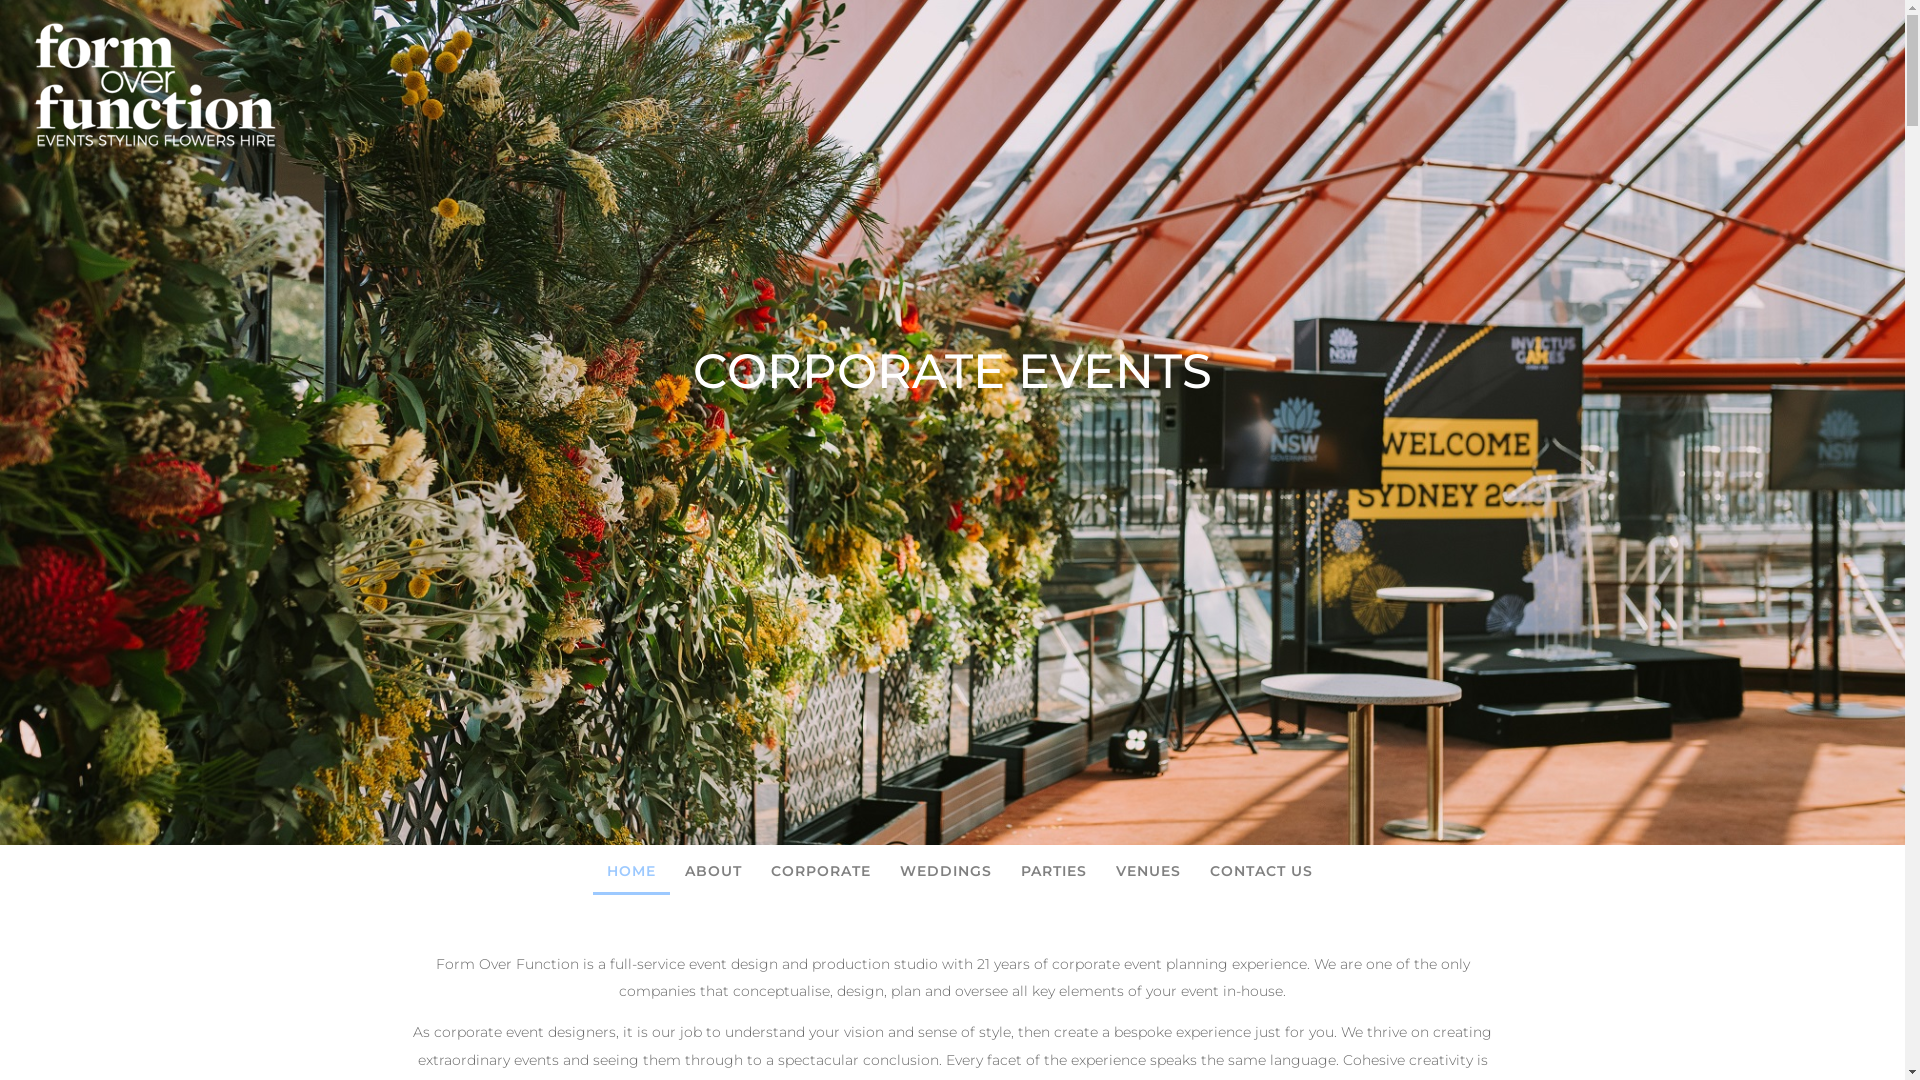 This screenshot has height=1080, width=1920. Describe the element at coordinates (714, 872) in the screenshot. I see `ABOUT` at that location.